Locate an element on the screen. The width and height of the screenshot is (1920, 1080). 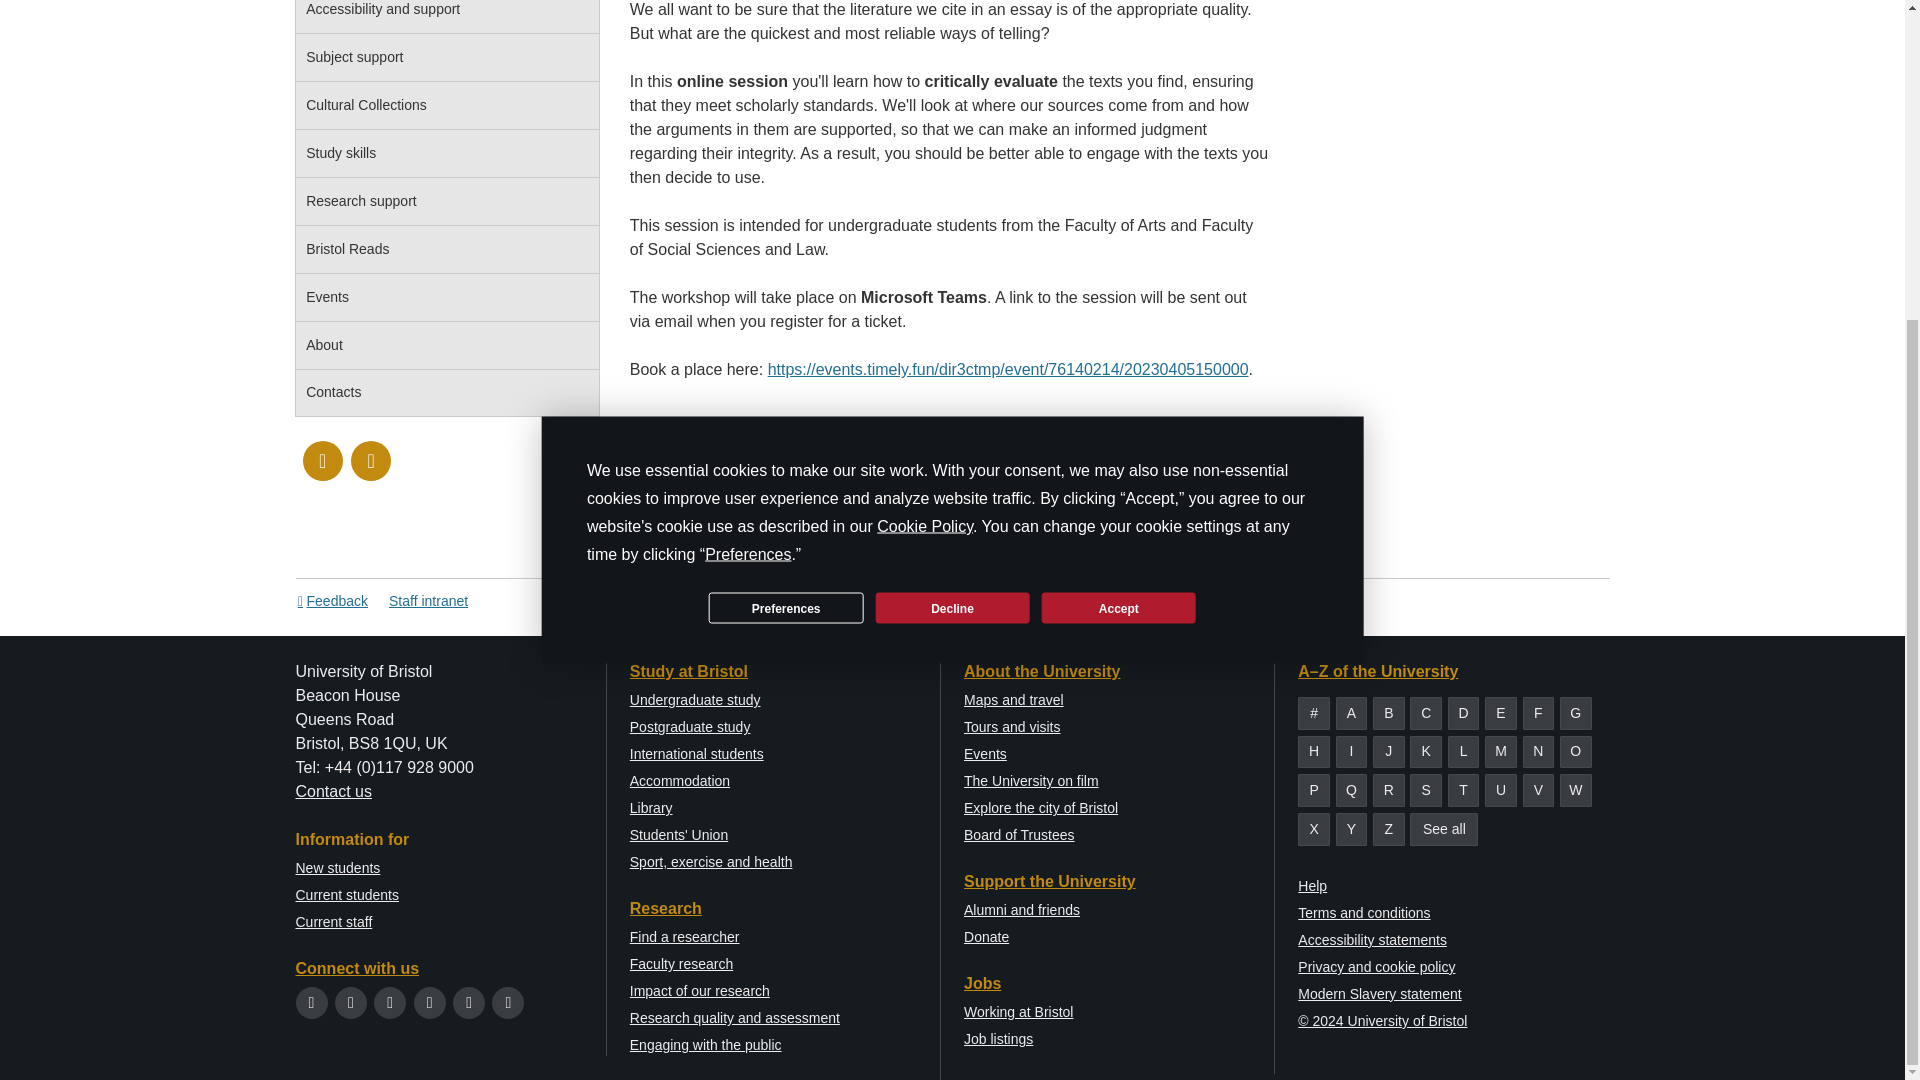
Decline is located at coordinates (952, 166).